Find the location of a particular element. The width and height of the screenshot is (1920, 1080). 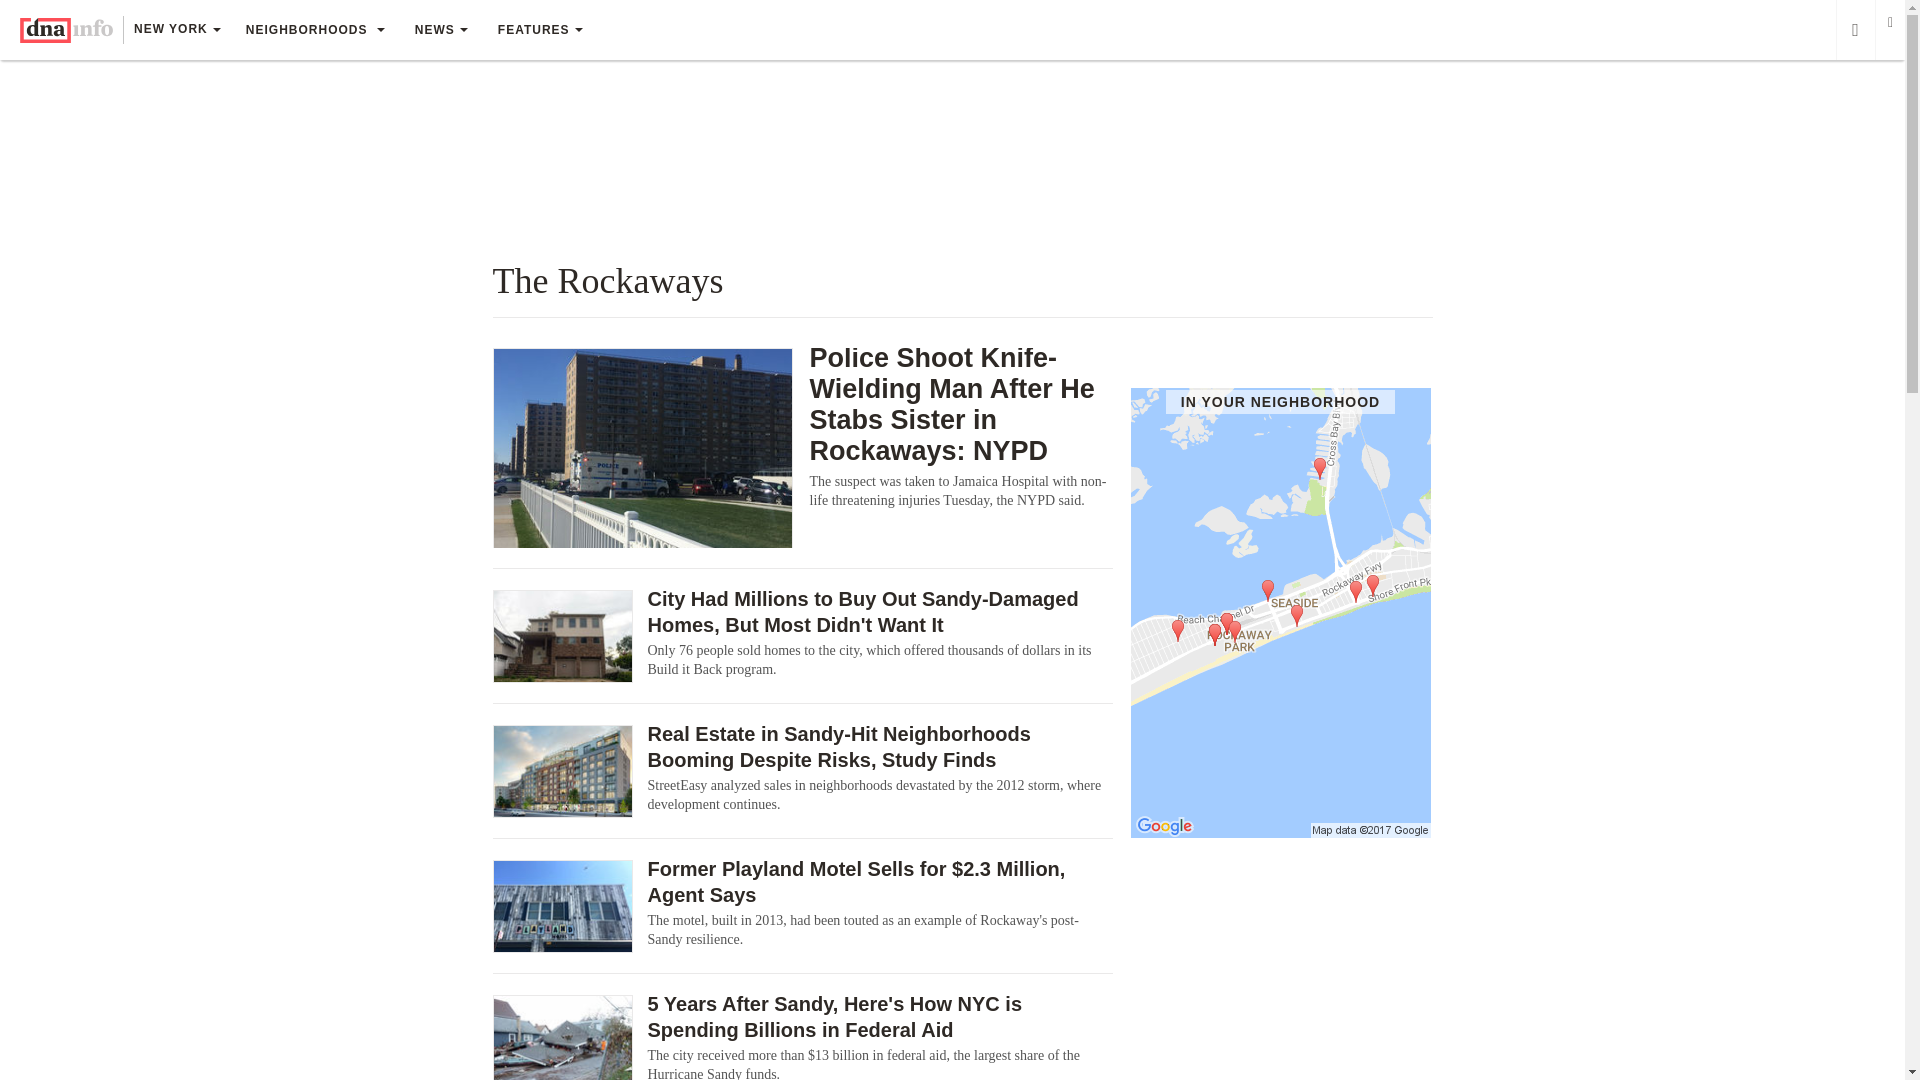

NEW YORK is located at coordinates (176, 31).